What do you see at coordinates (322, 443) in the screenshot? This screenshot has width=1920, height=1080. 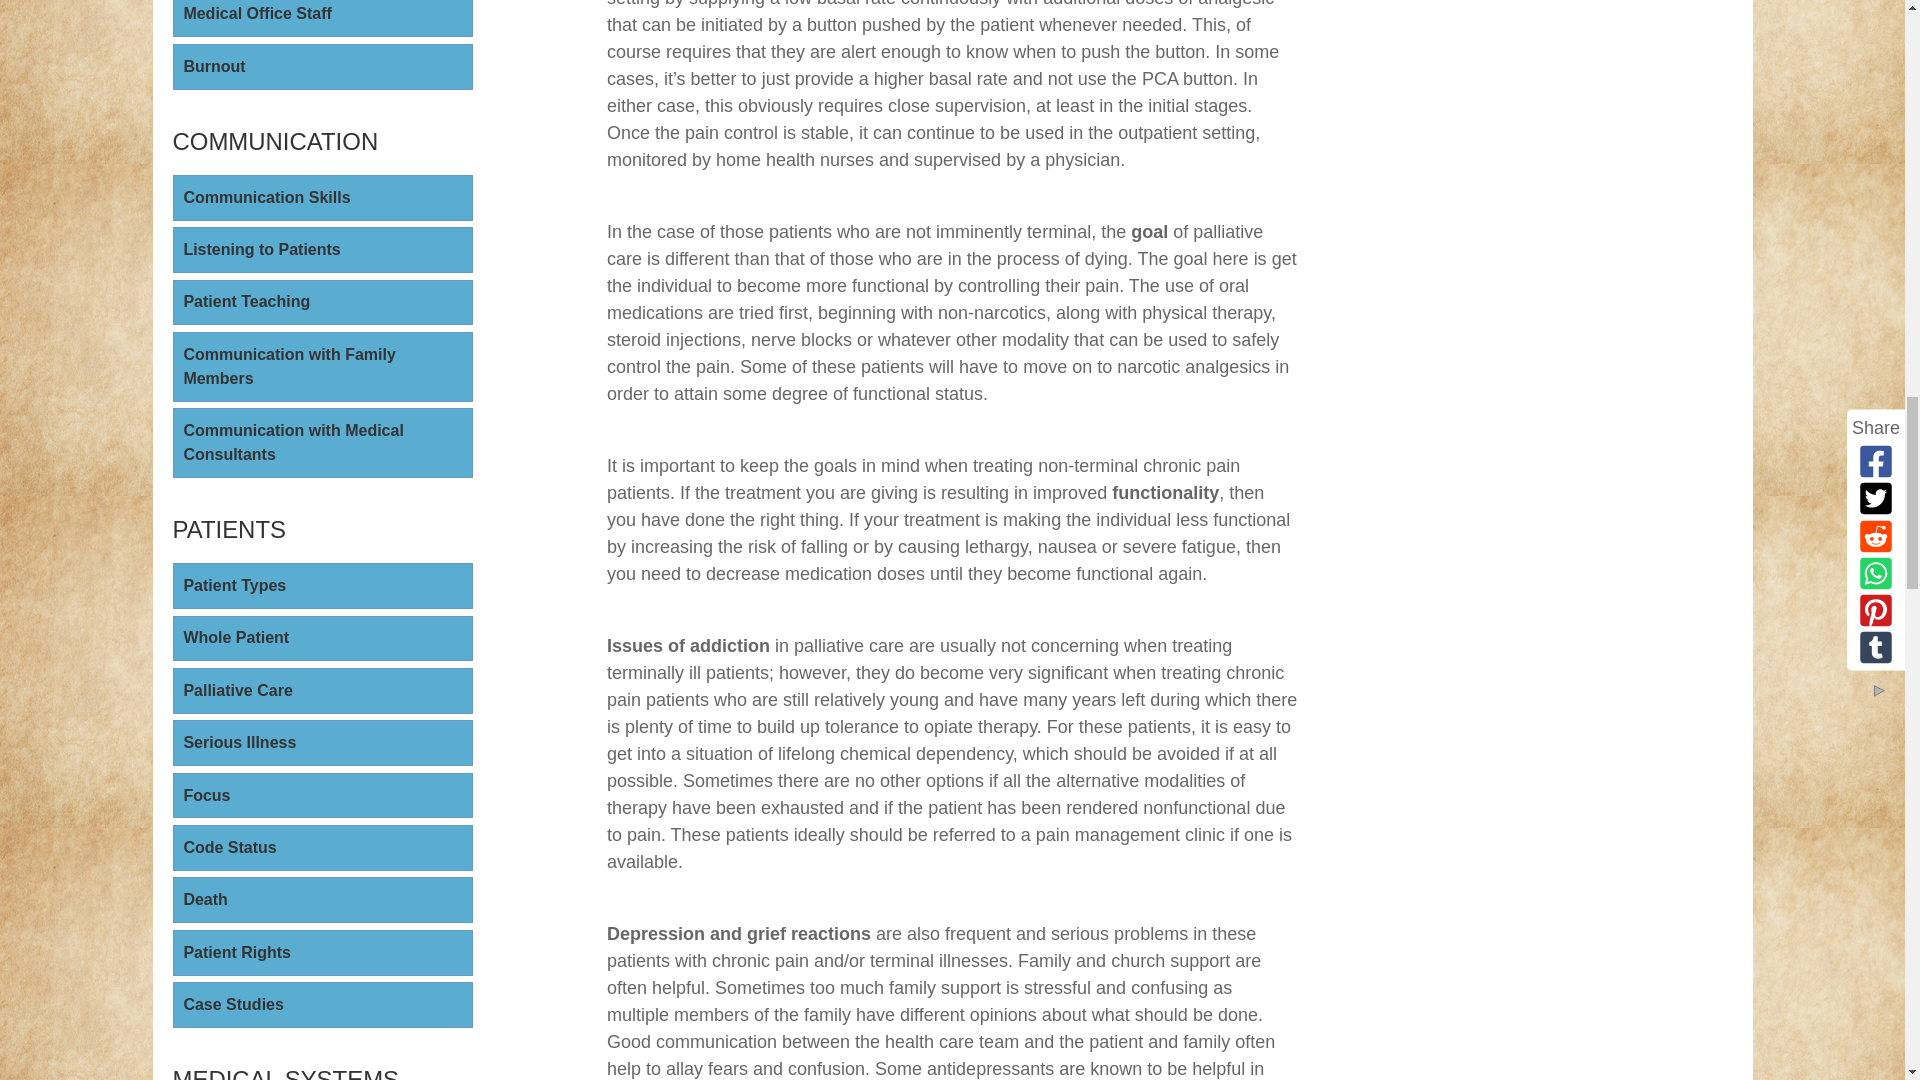 I see `Communication with Medical Consultants` at bounding box center [322, 443].